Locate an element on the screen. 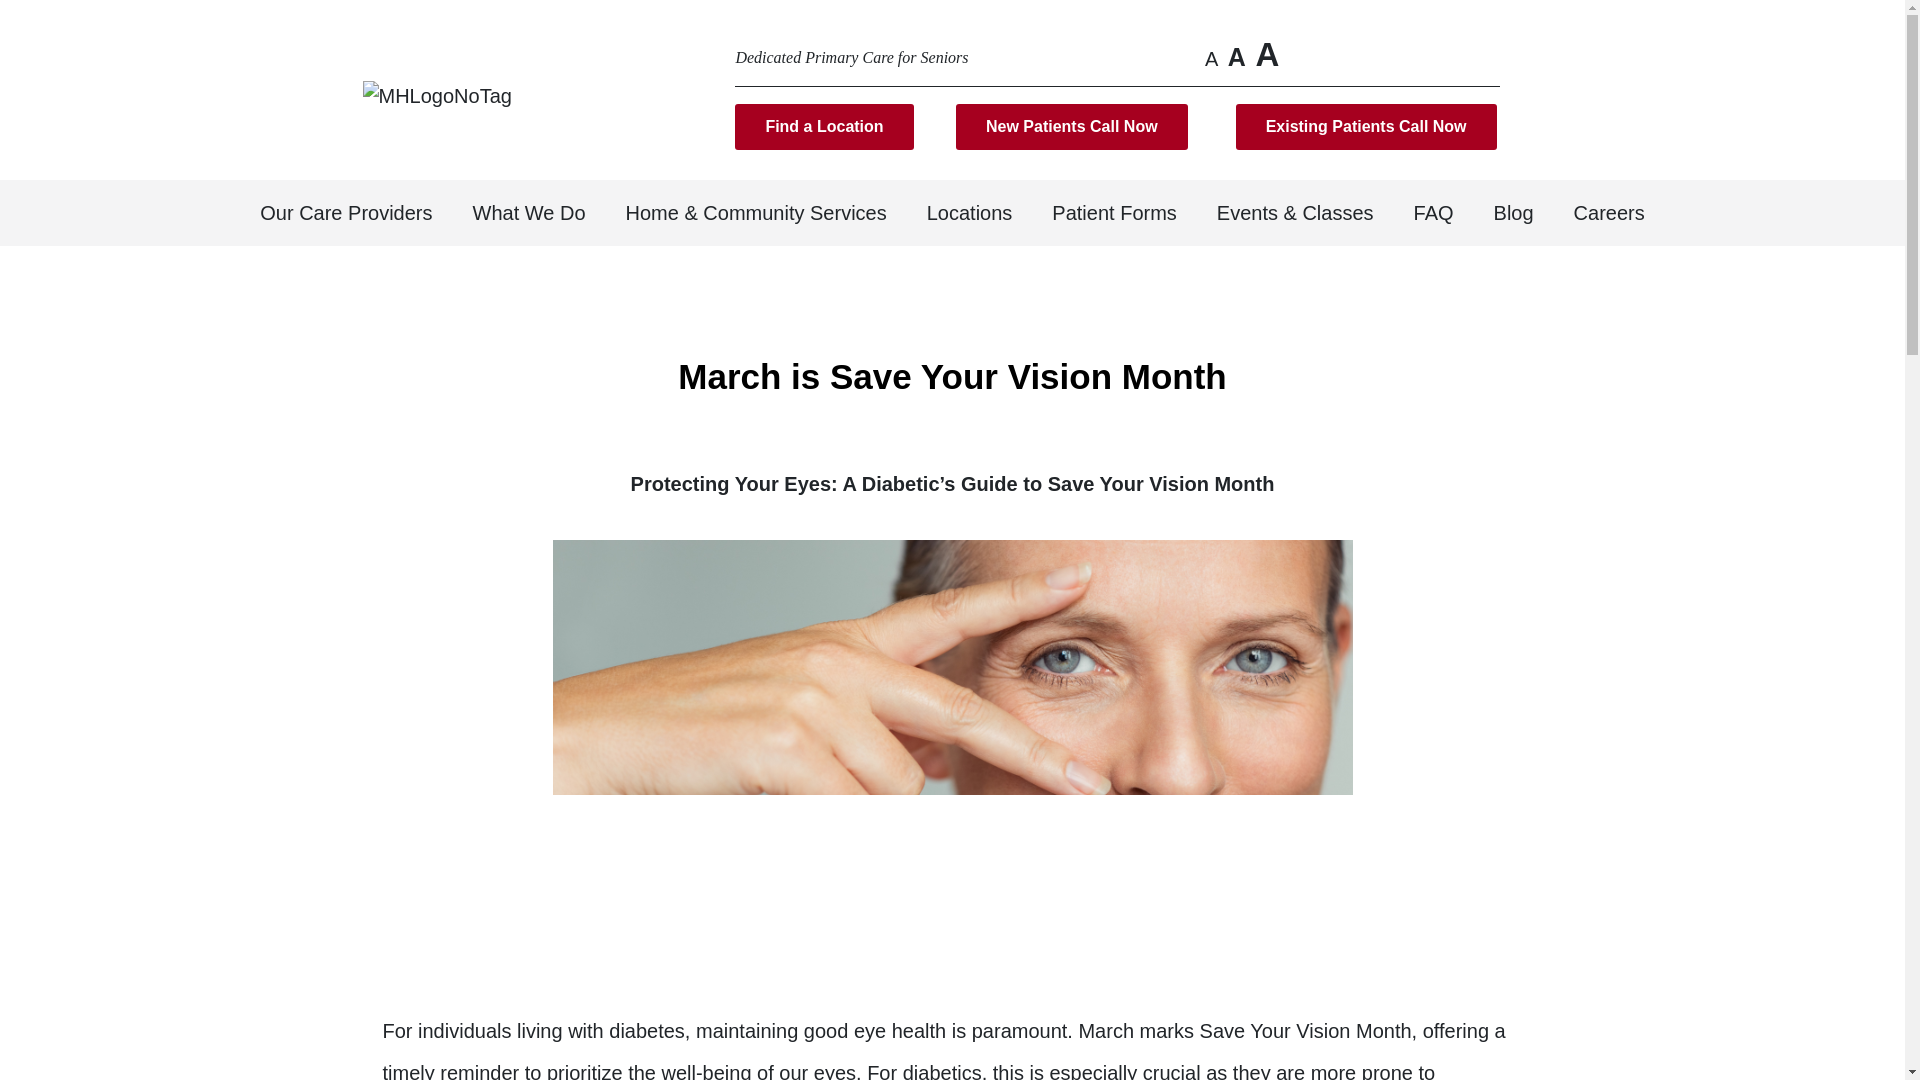 The height and width of the screenshot is (1080, 1920). Our Care Providers is located at coordinates (346, 213).